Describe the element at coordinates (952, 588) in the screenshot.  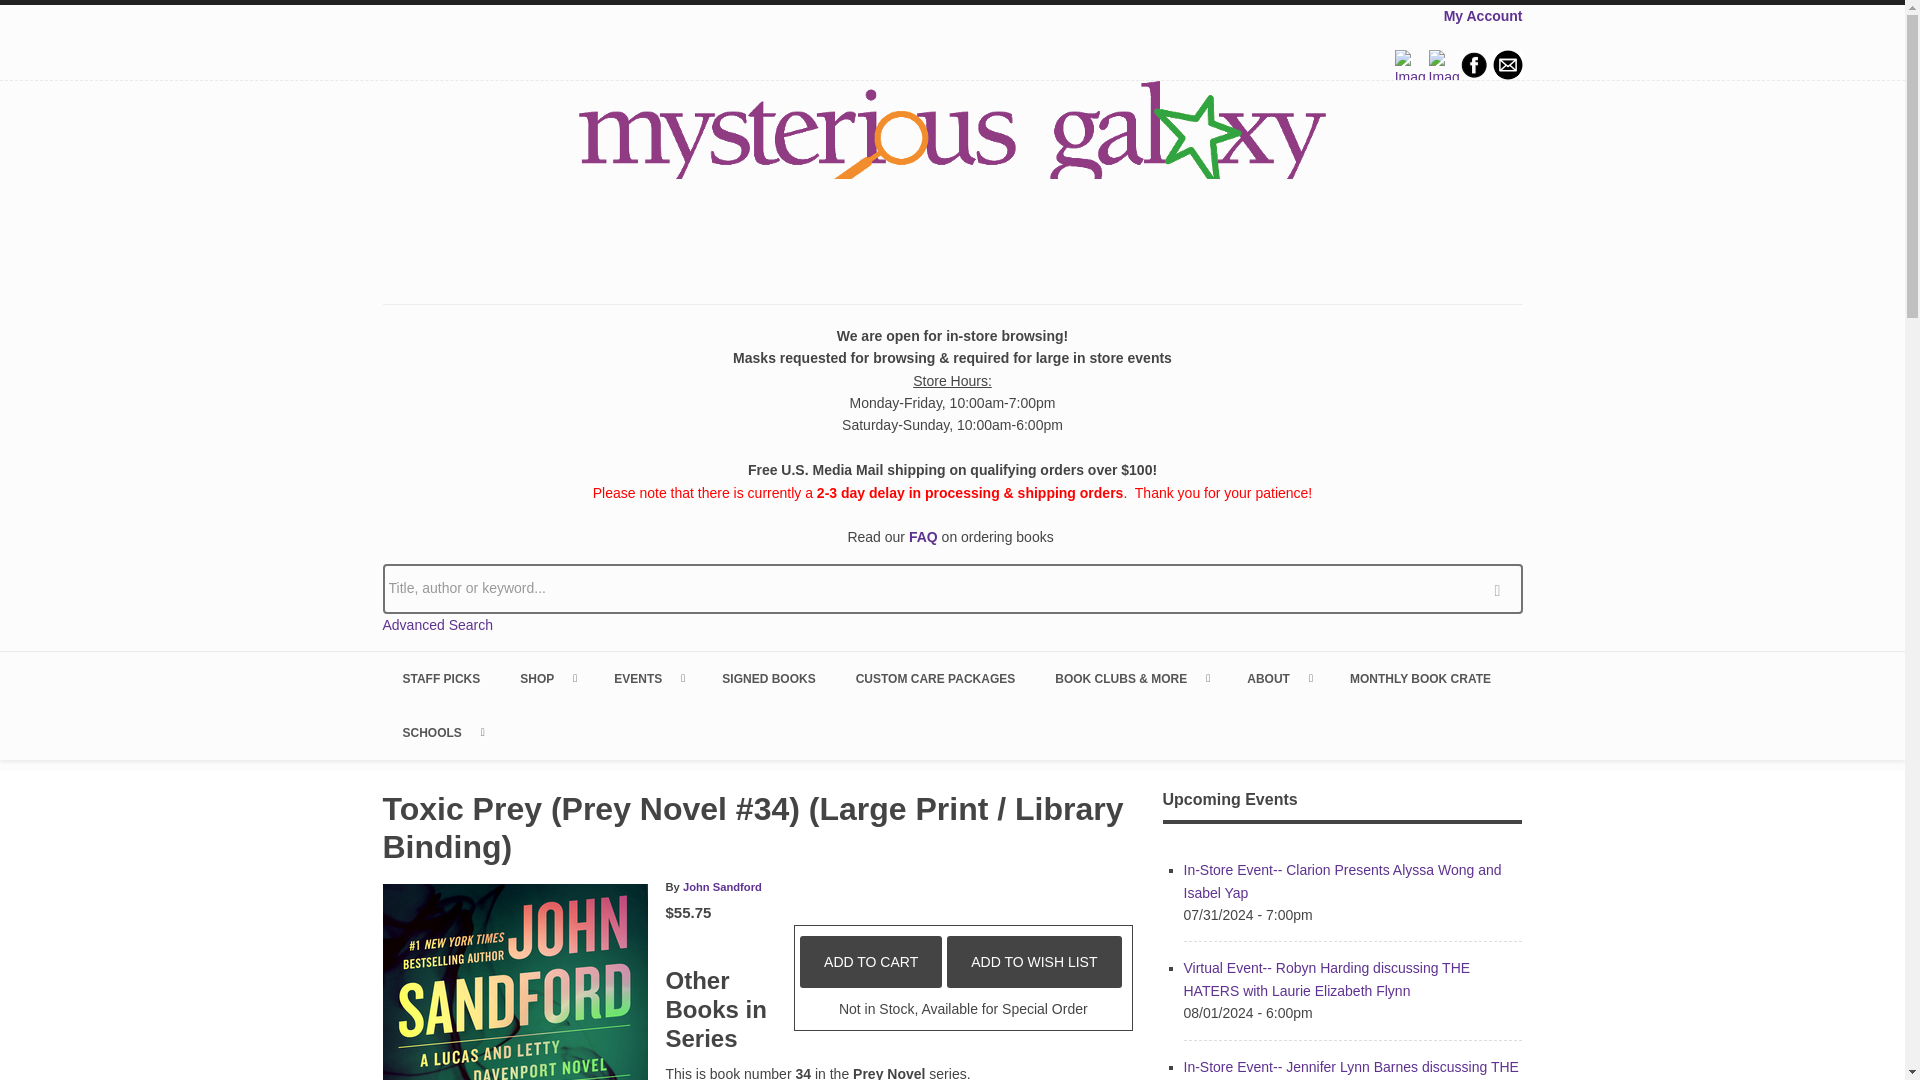
I see `Title, author or keyword...` at that location.